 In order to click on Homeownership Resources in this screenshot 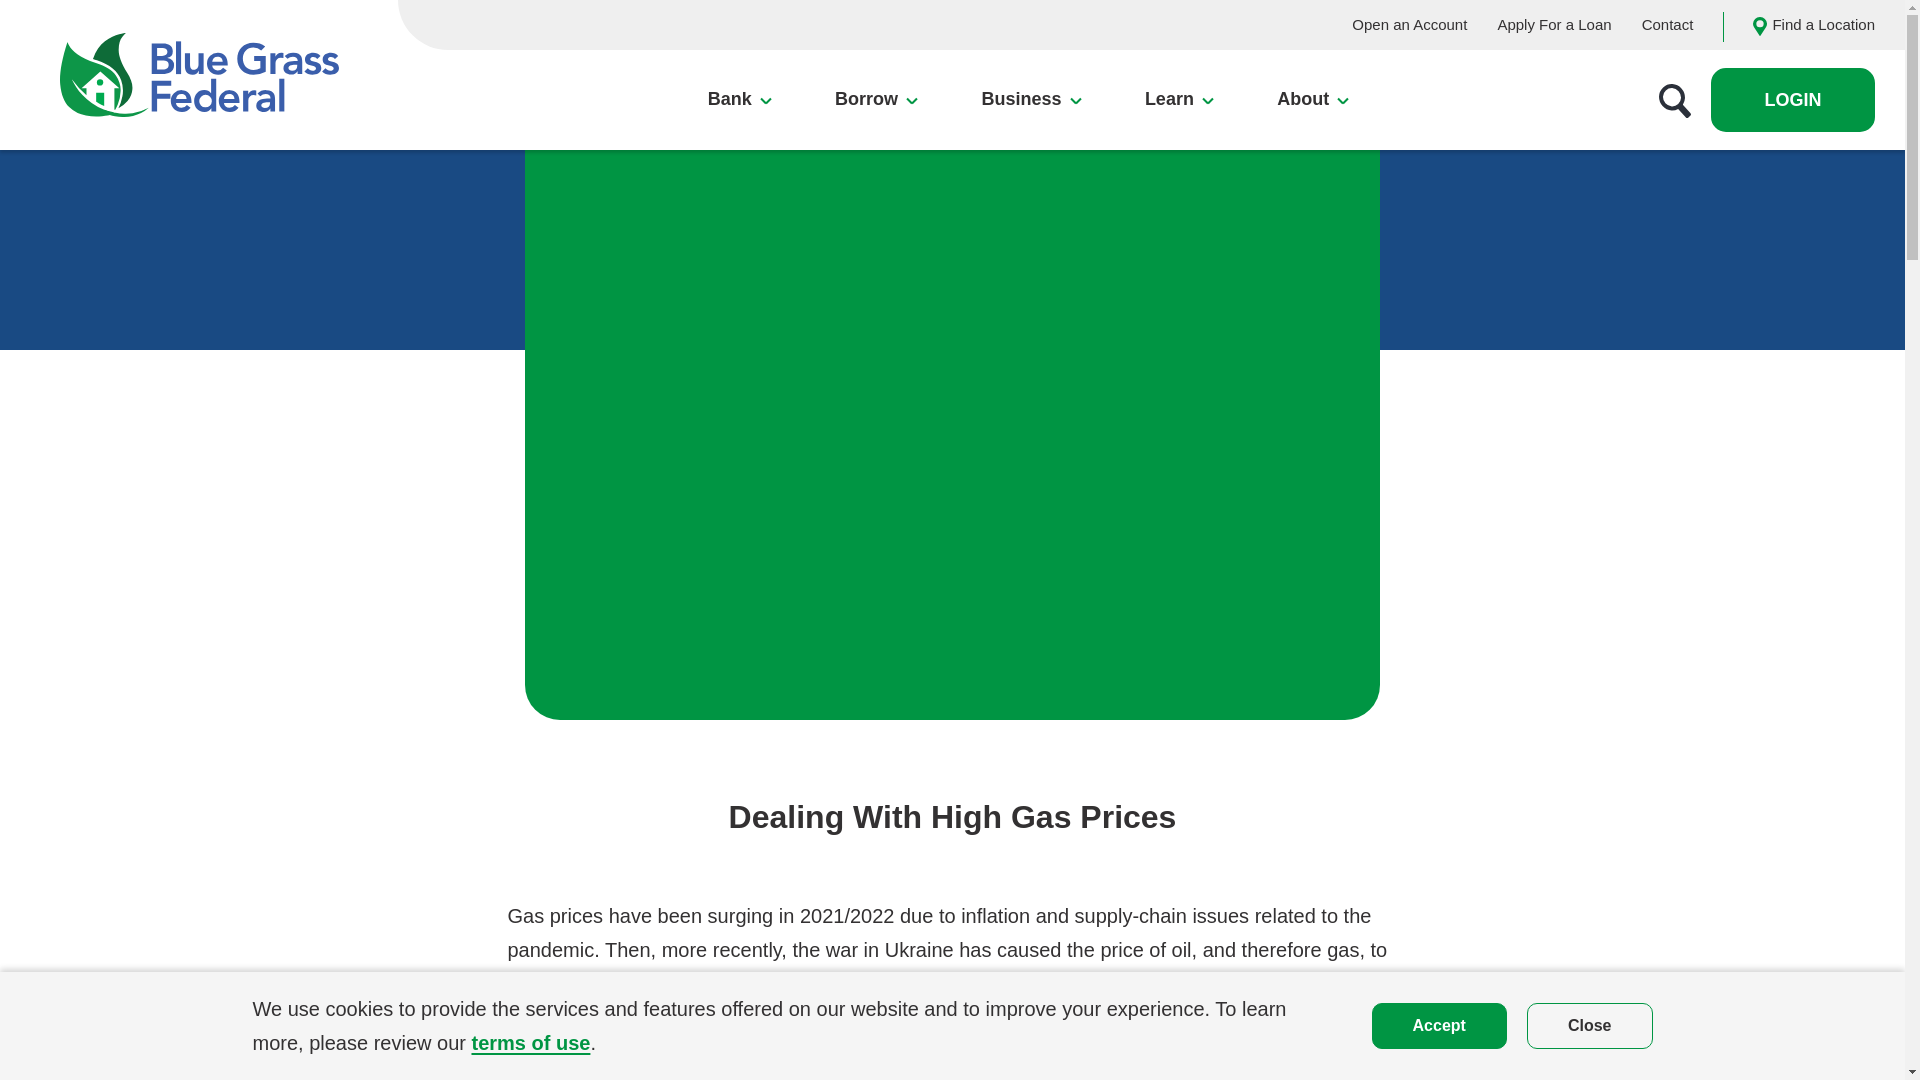, I will do `click(788, 340)`.